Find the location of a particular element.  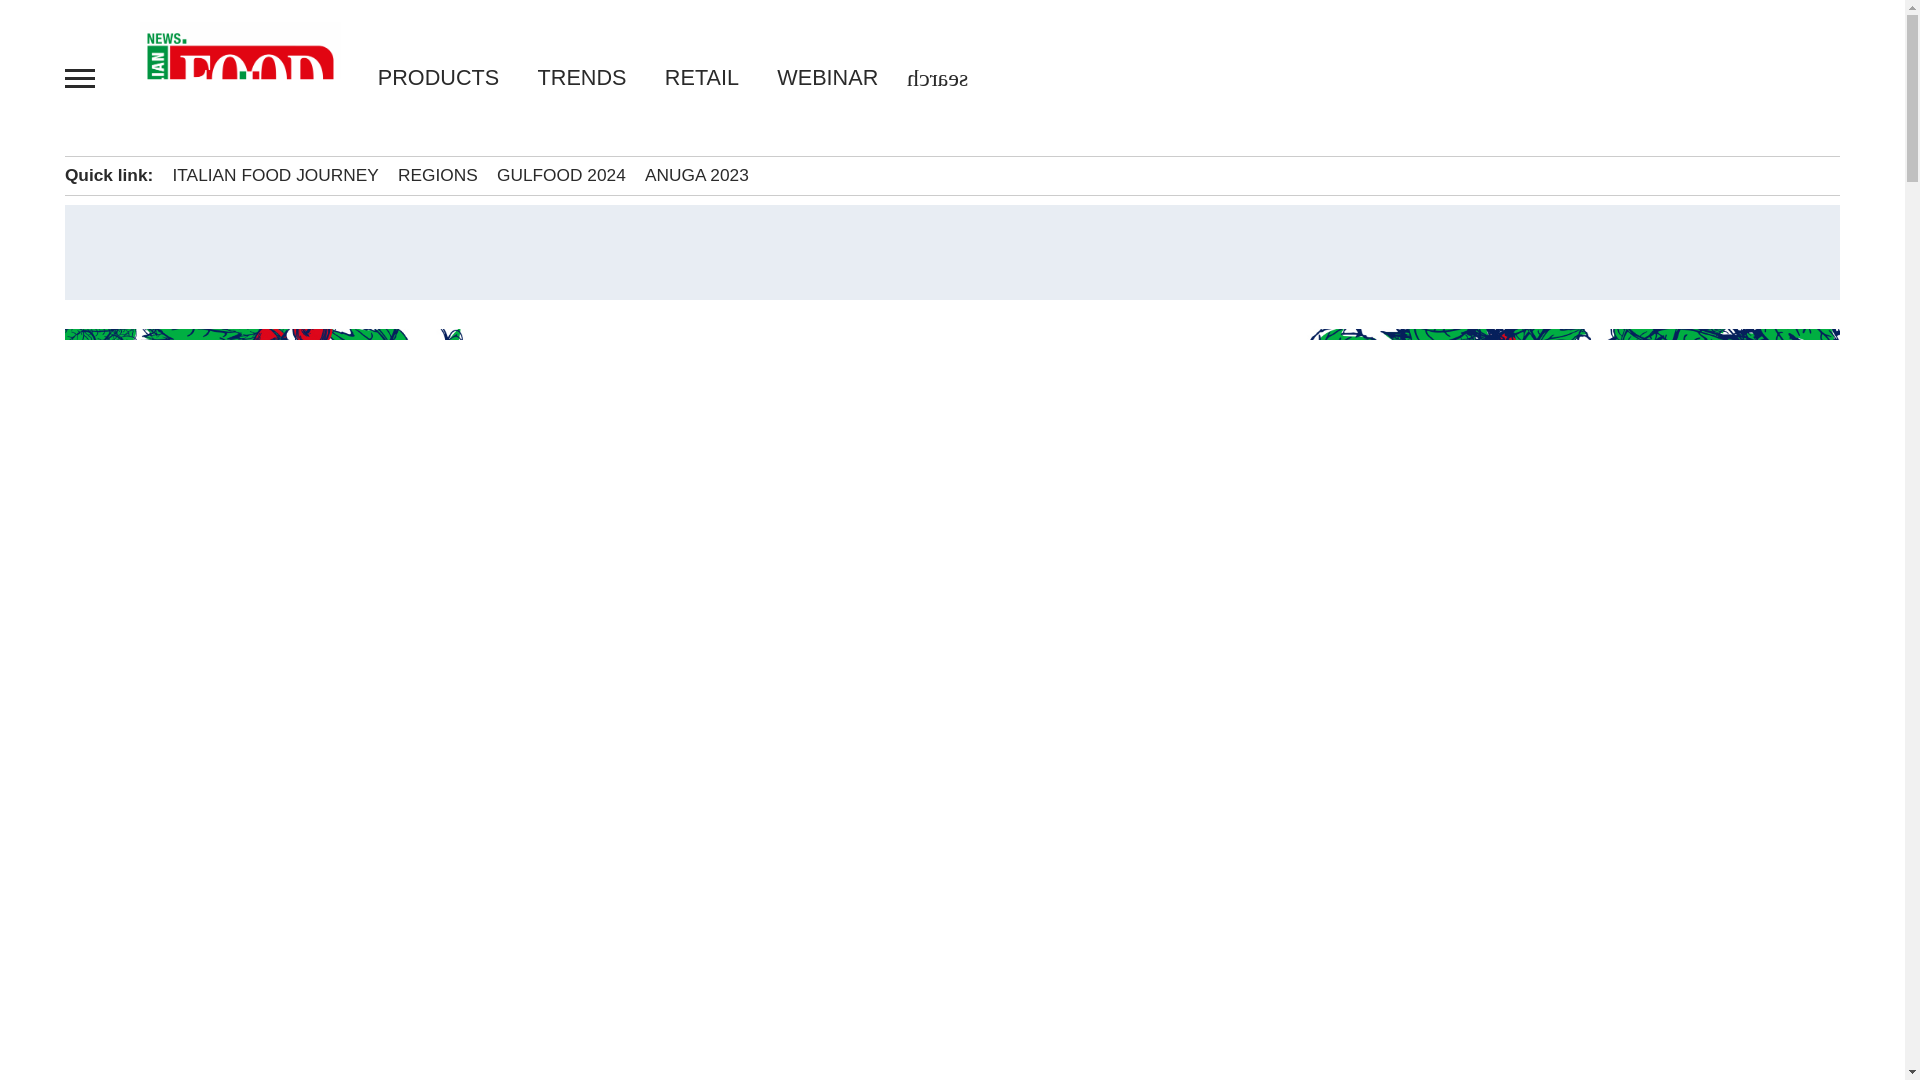

RETAIL is located at coordinates (702, 77).